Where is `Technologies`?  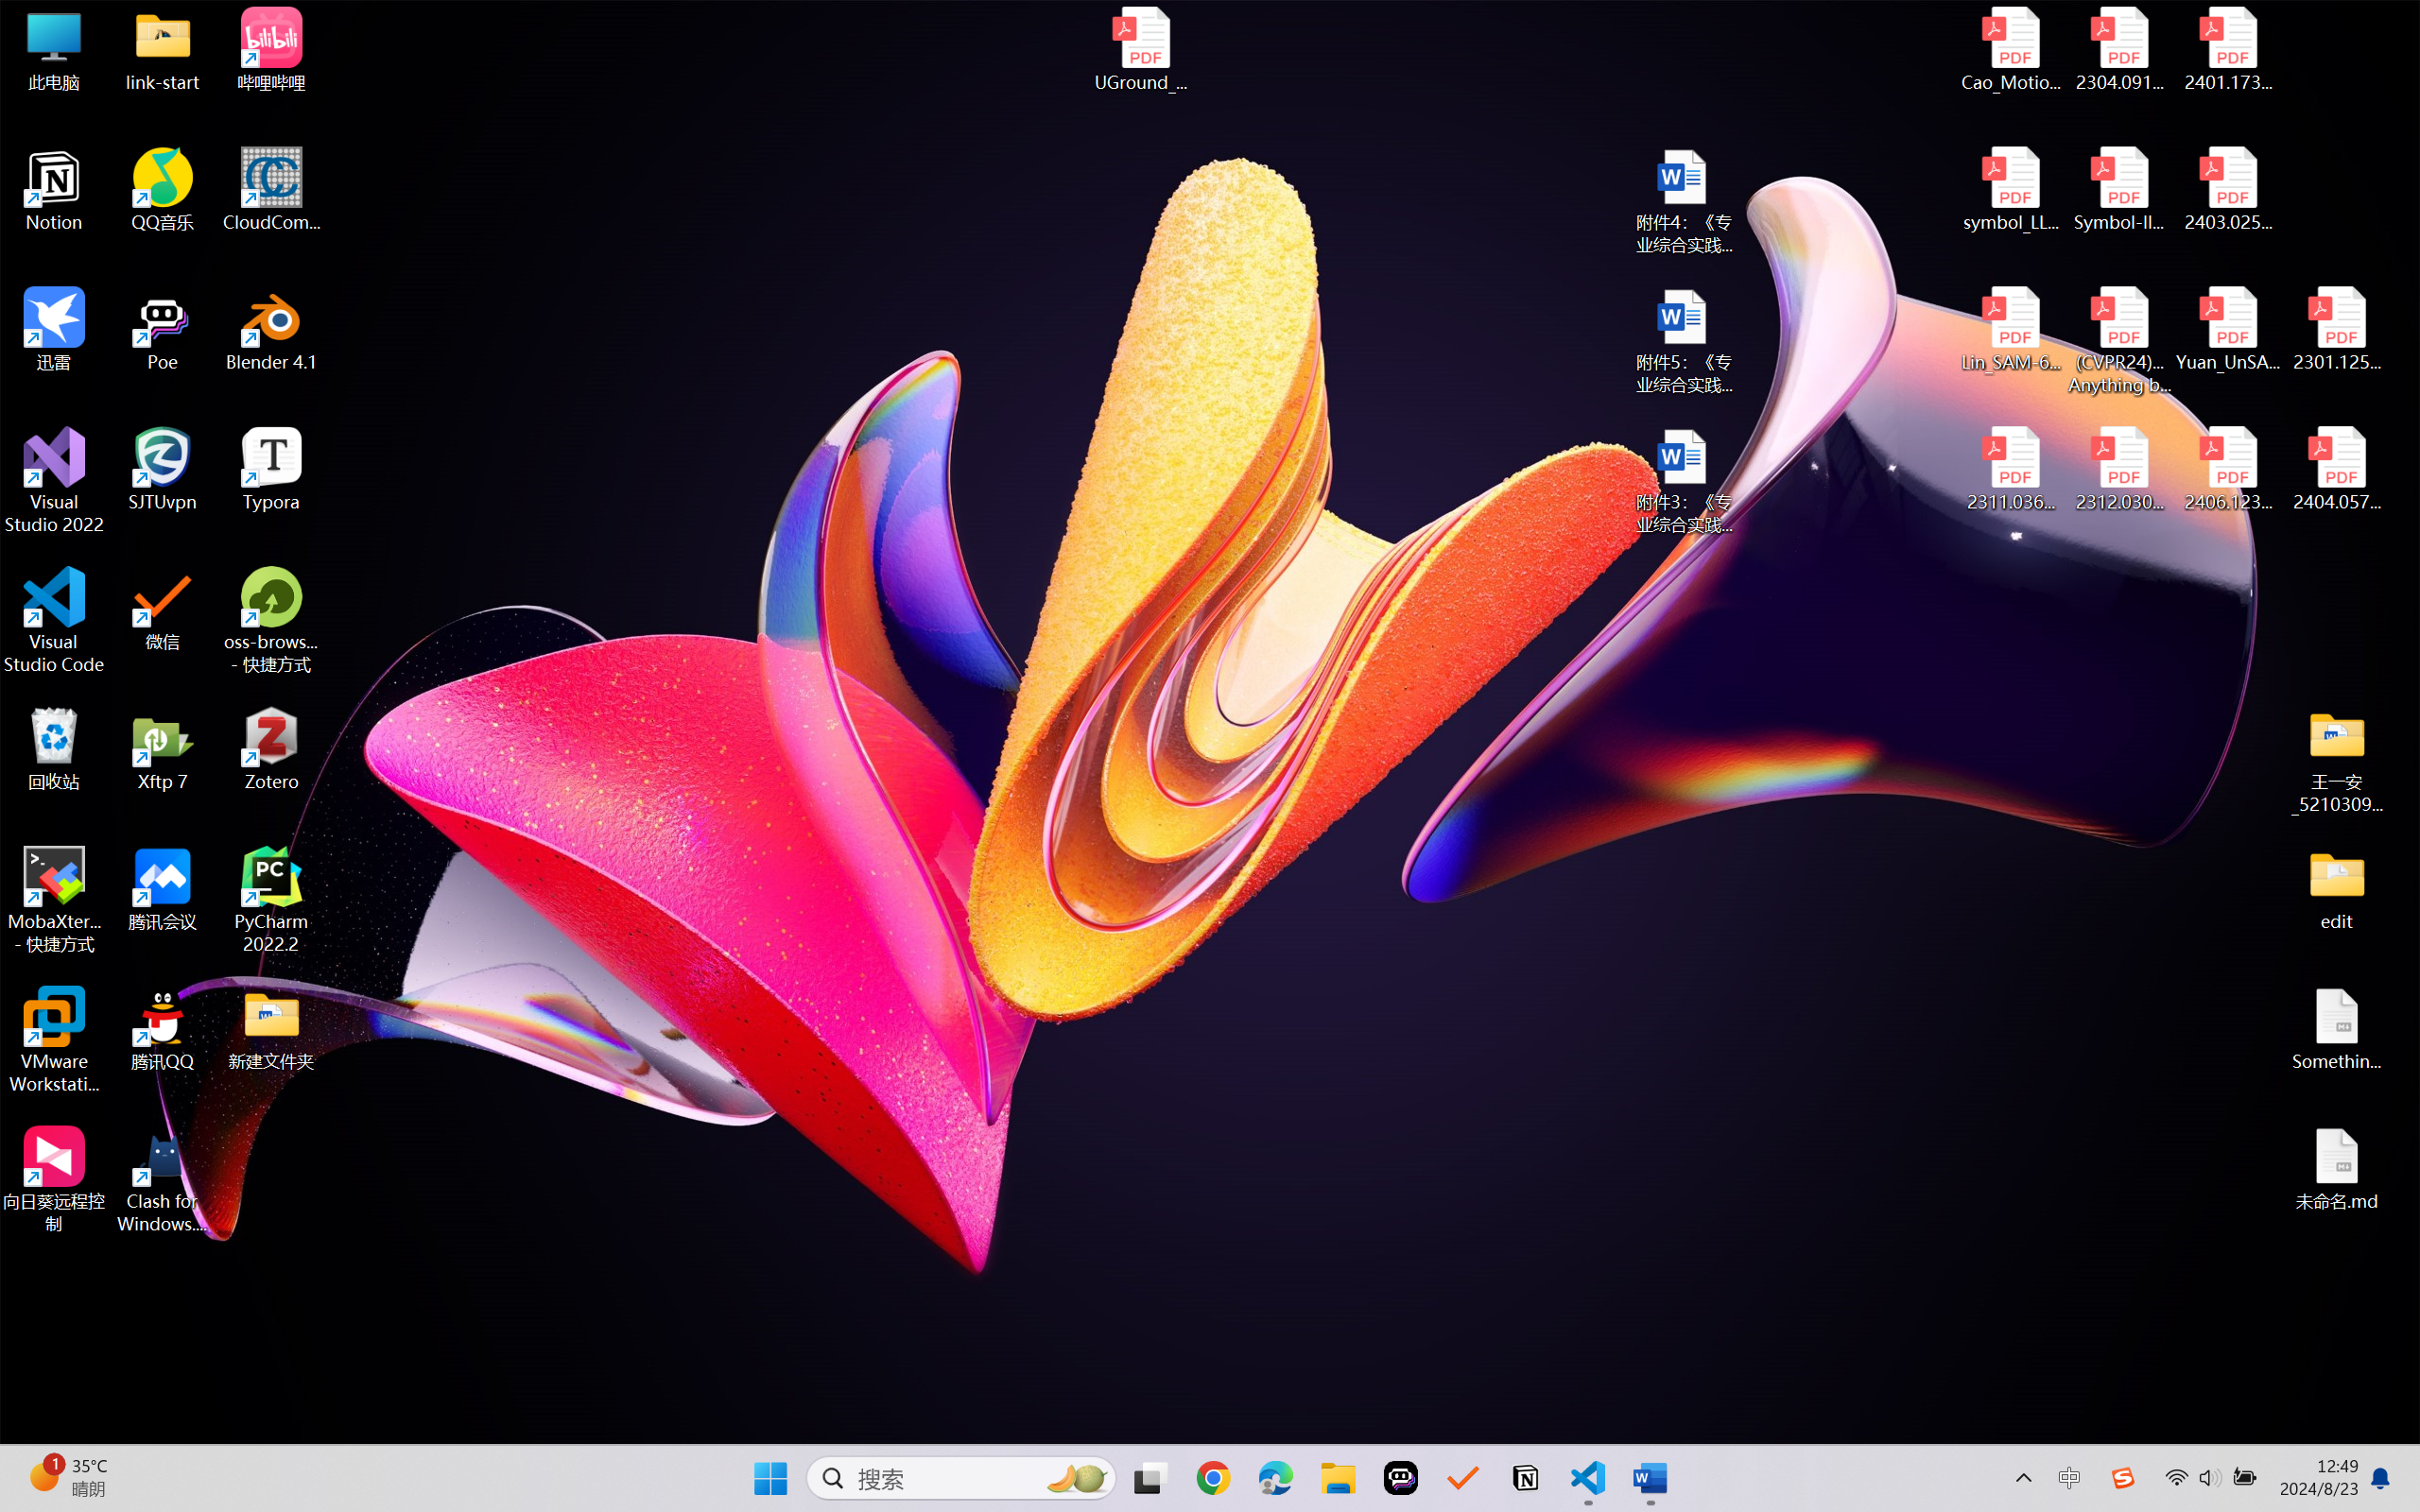
Technologies is located at coordinates (446, 173).